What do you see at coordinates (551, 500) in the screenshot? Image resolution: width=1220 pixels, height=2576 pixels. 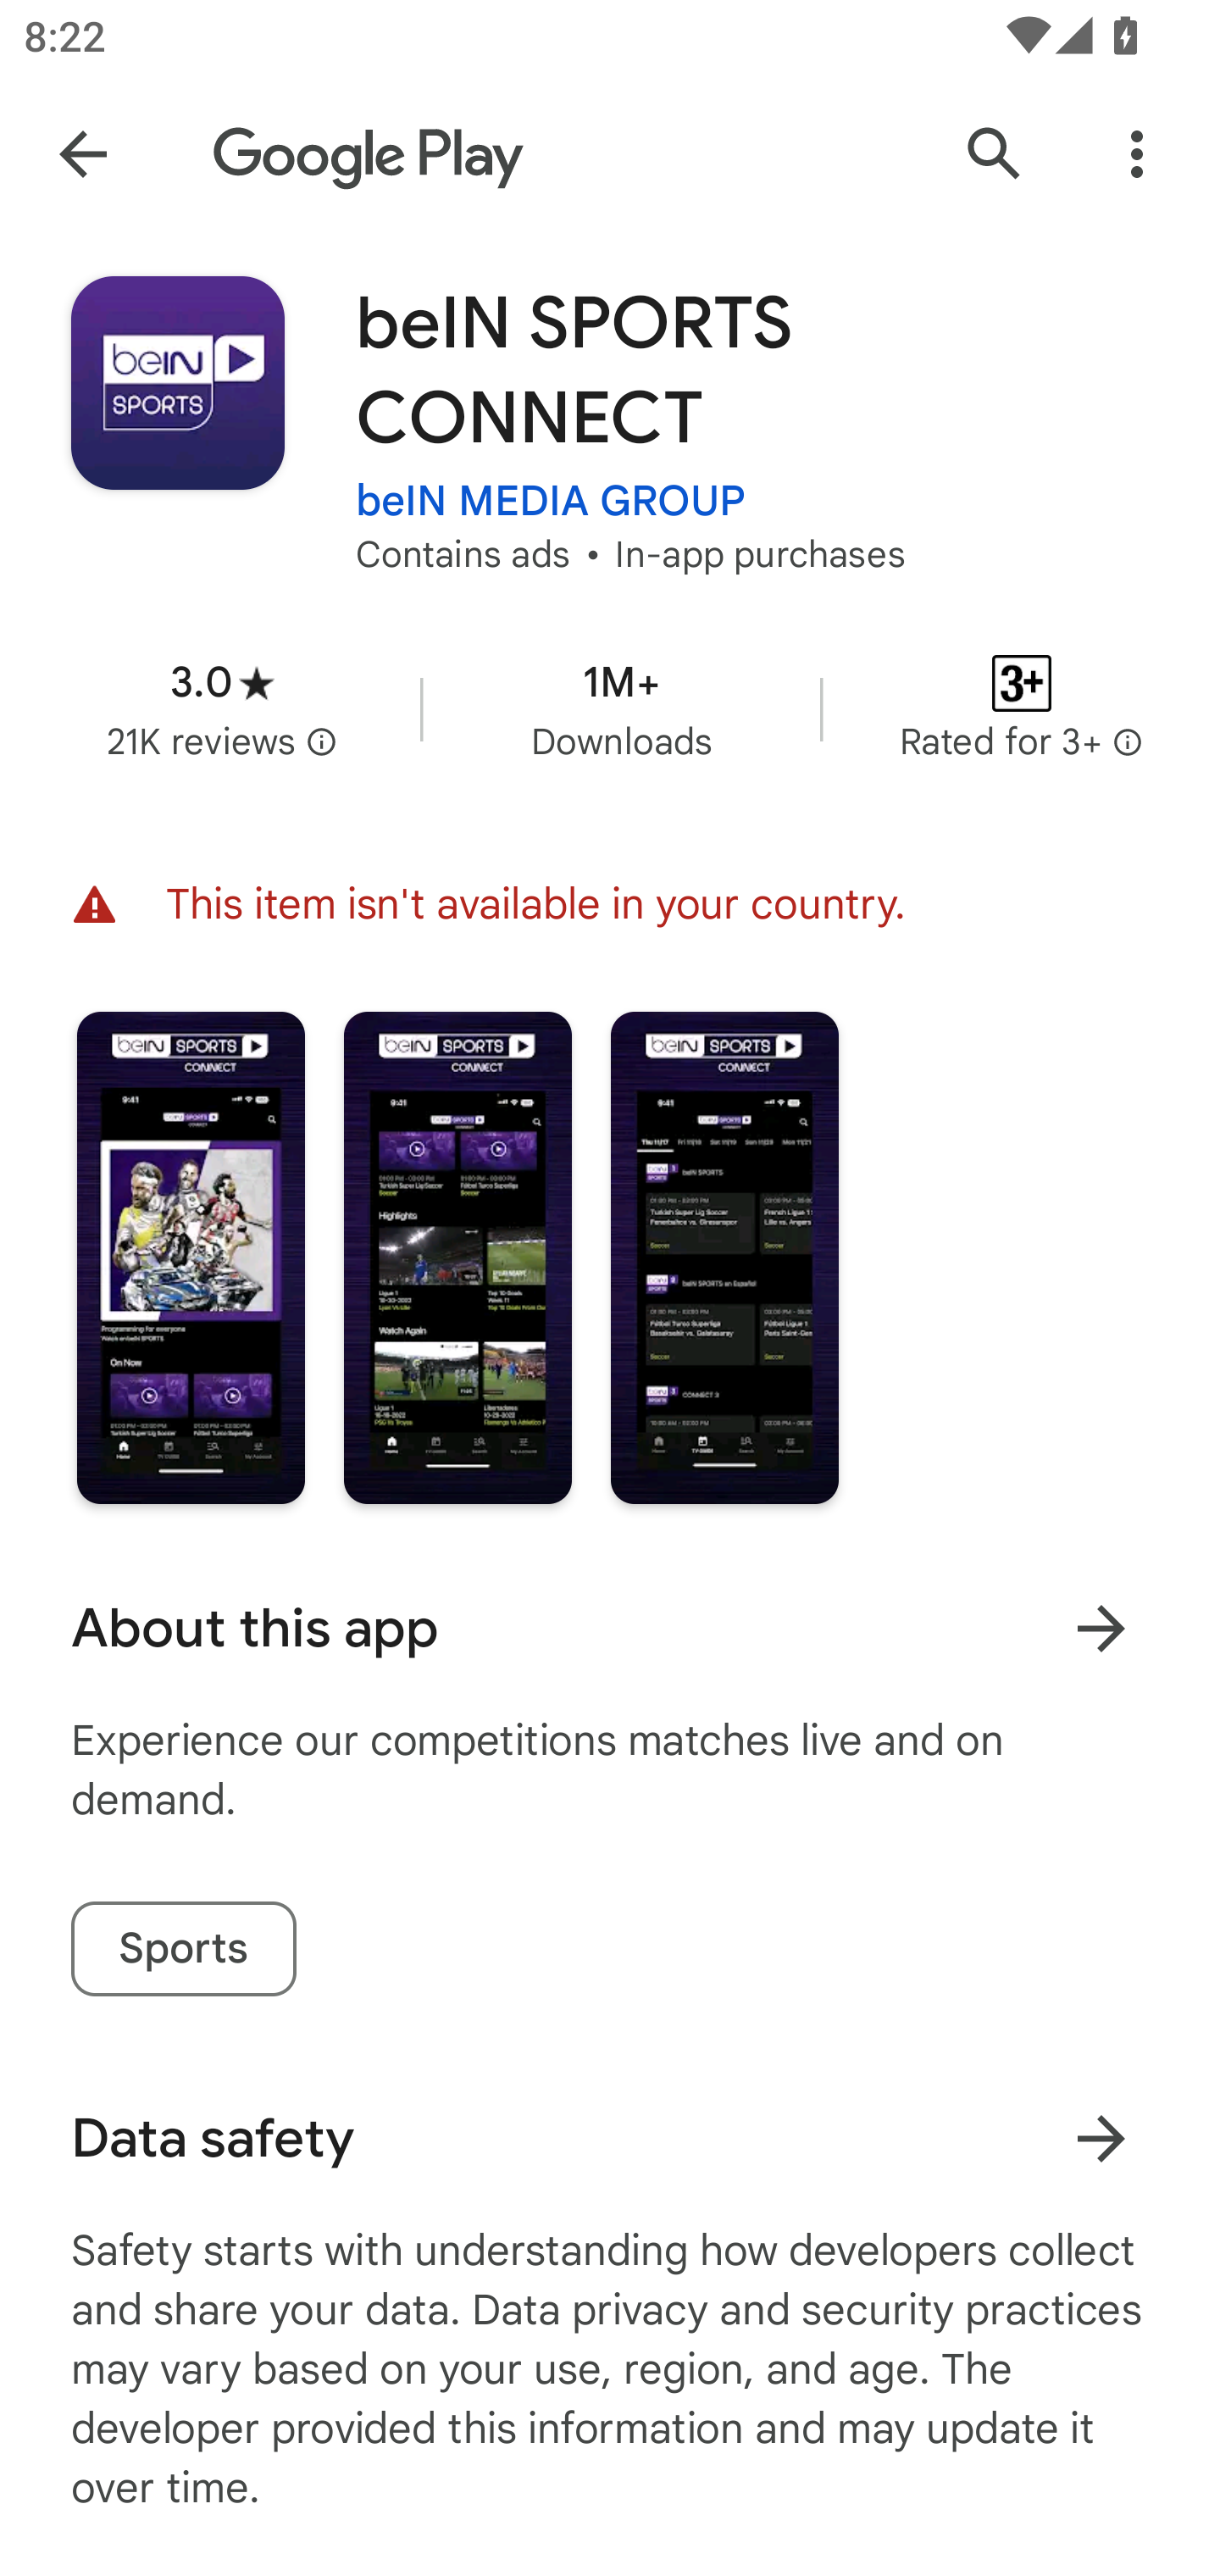 I see `beIN MEDIA GROUP` at bounding box center [551, 500].